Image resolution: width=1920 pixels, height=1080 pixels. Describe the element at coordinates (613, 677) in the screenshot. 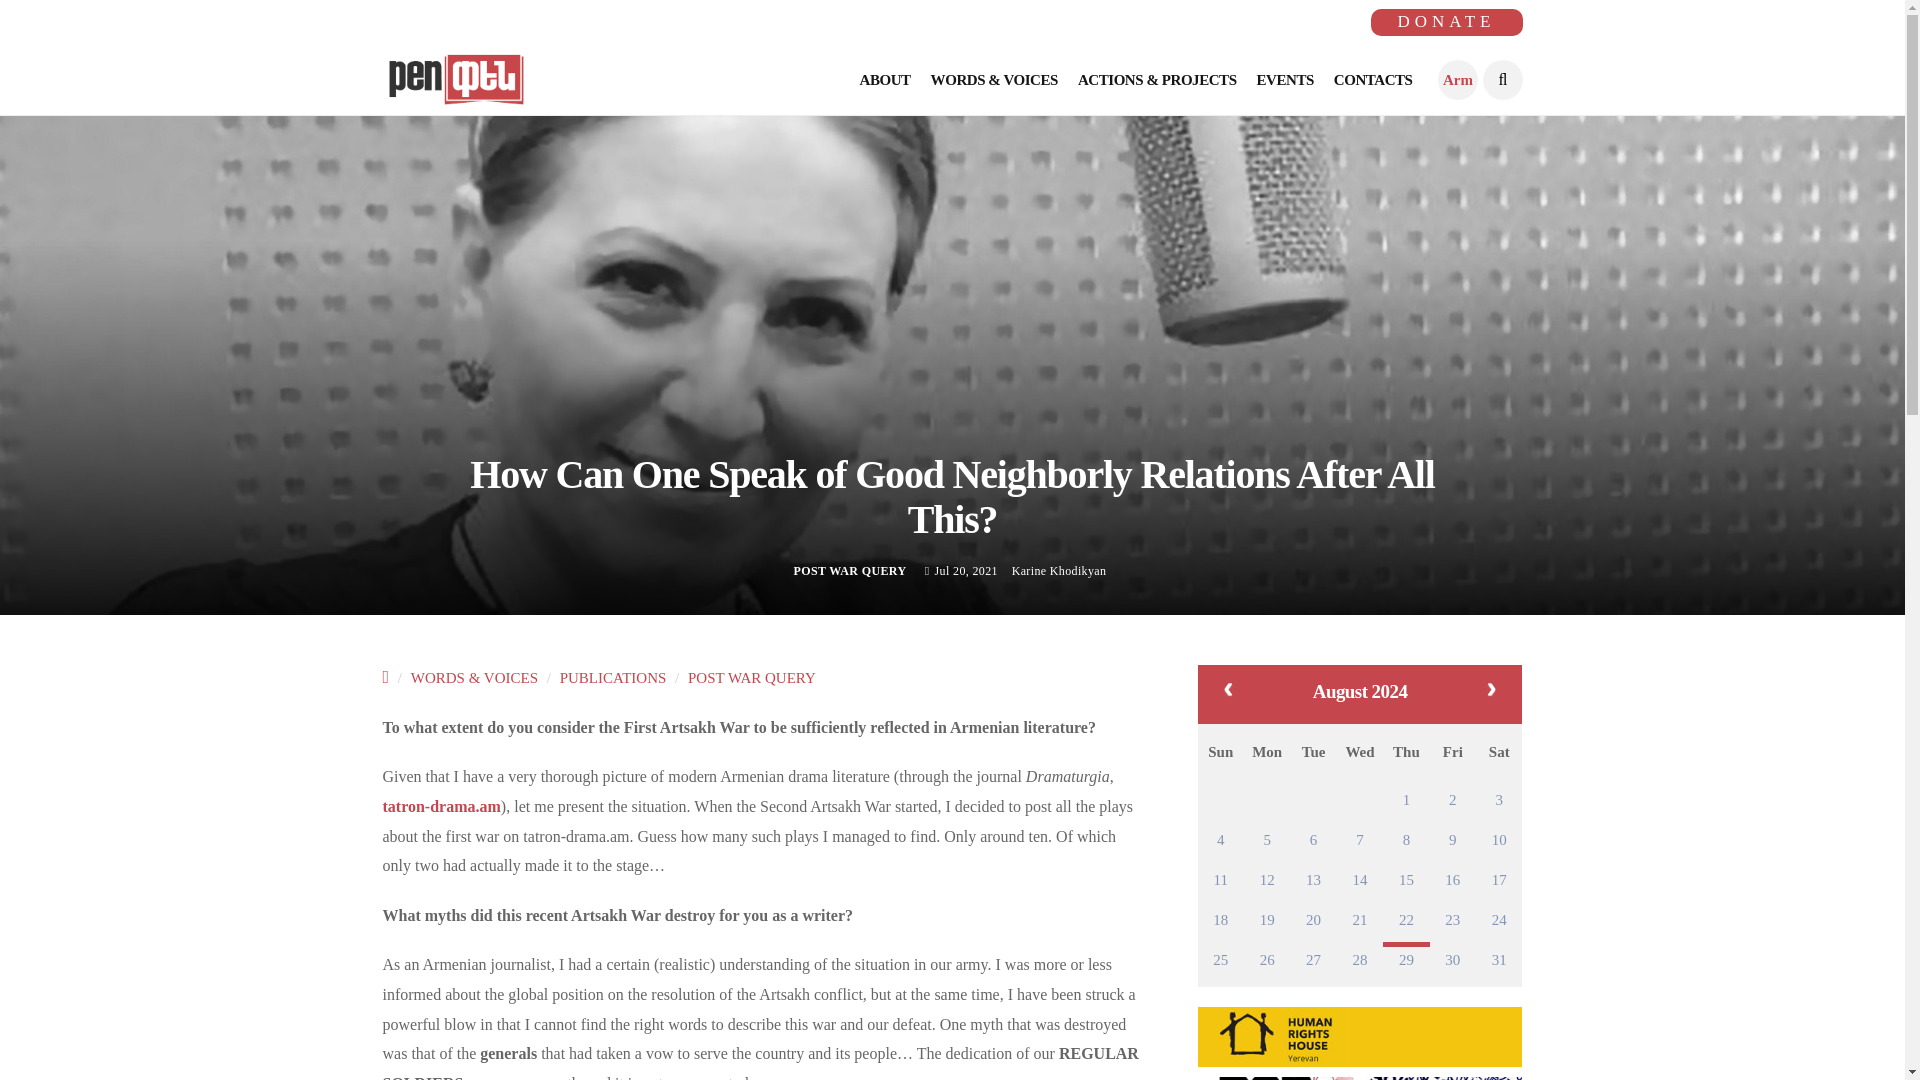

I see `PUBLICATIONS` at that location.